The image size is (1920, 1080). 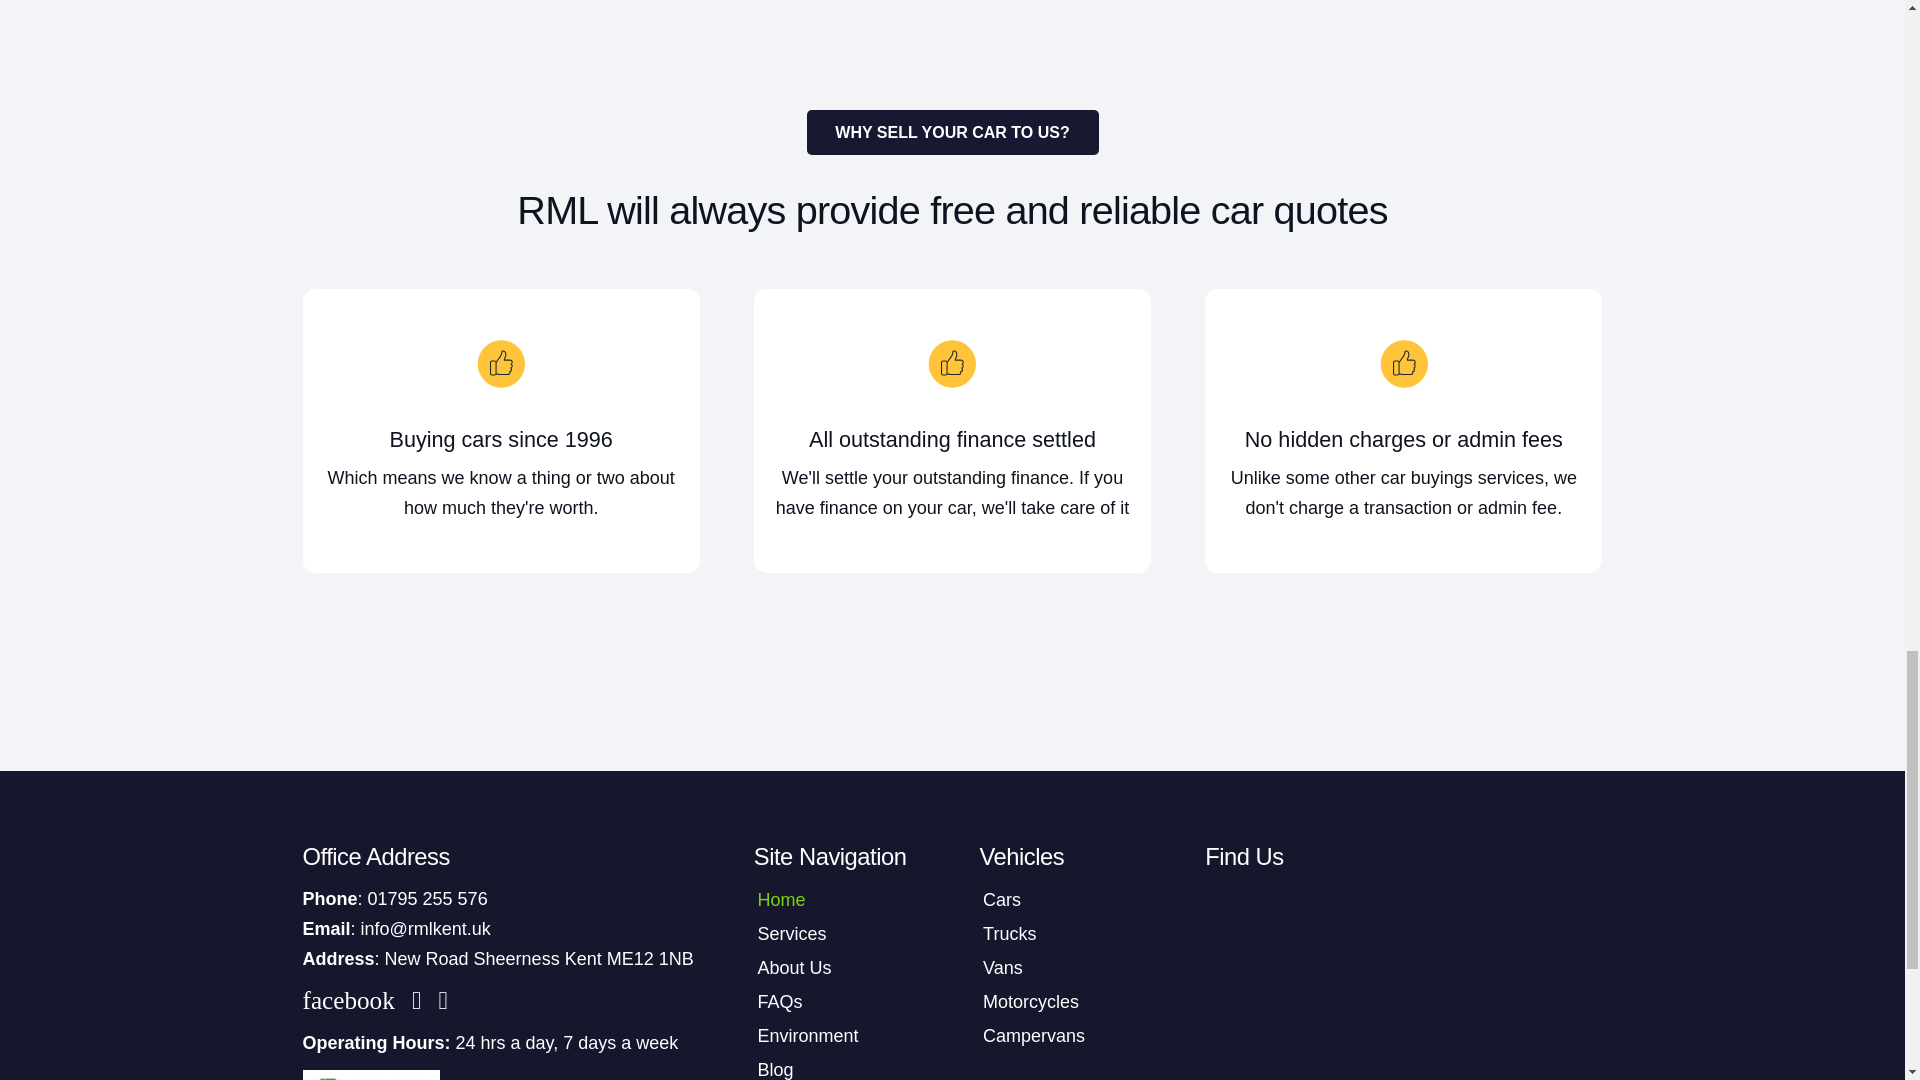 What do you see at coordinates (840, 967) in the screenshot?
I see `About Us` at bounding box center [840, 967].